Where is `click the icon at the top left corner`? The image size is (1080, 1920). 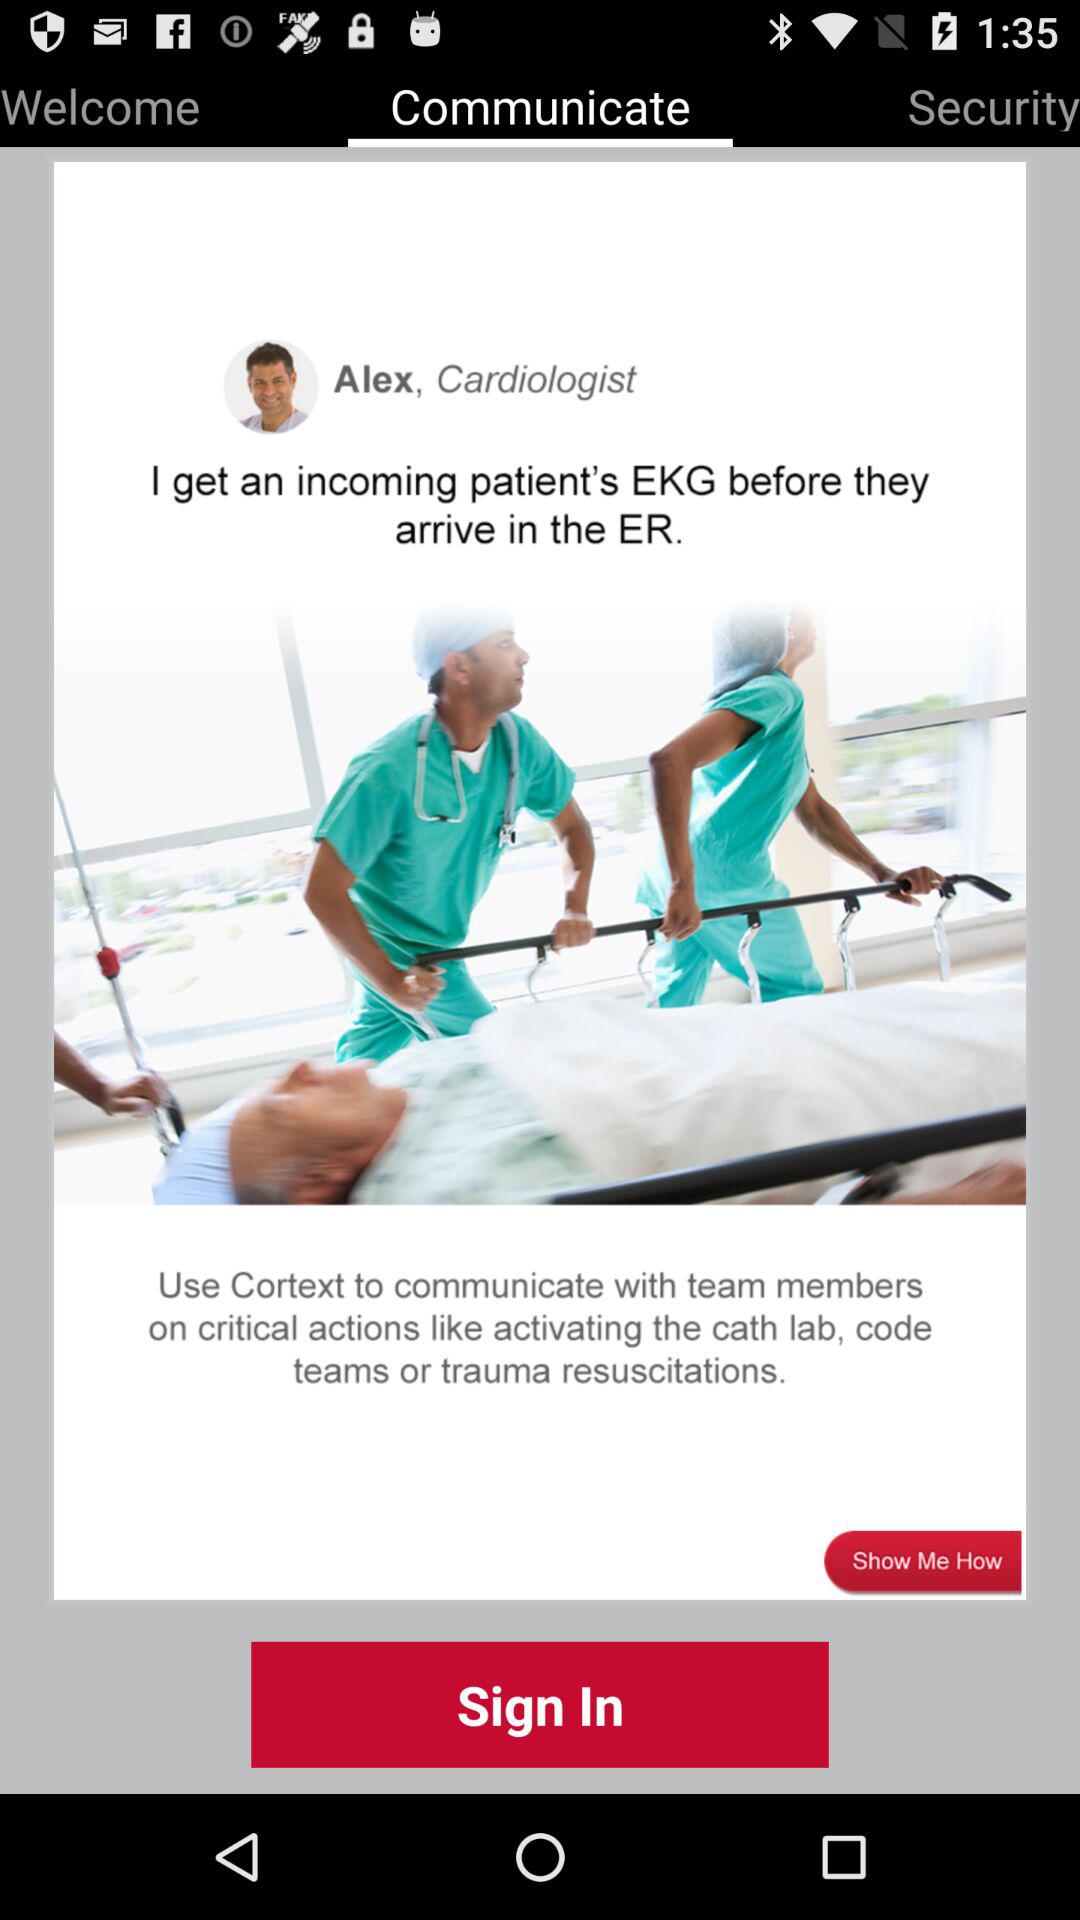 click the icon at the top left corner is located at coordinates (100, 102).